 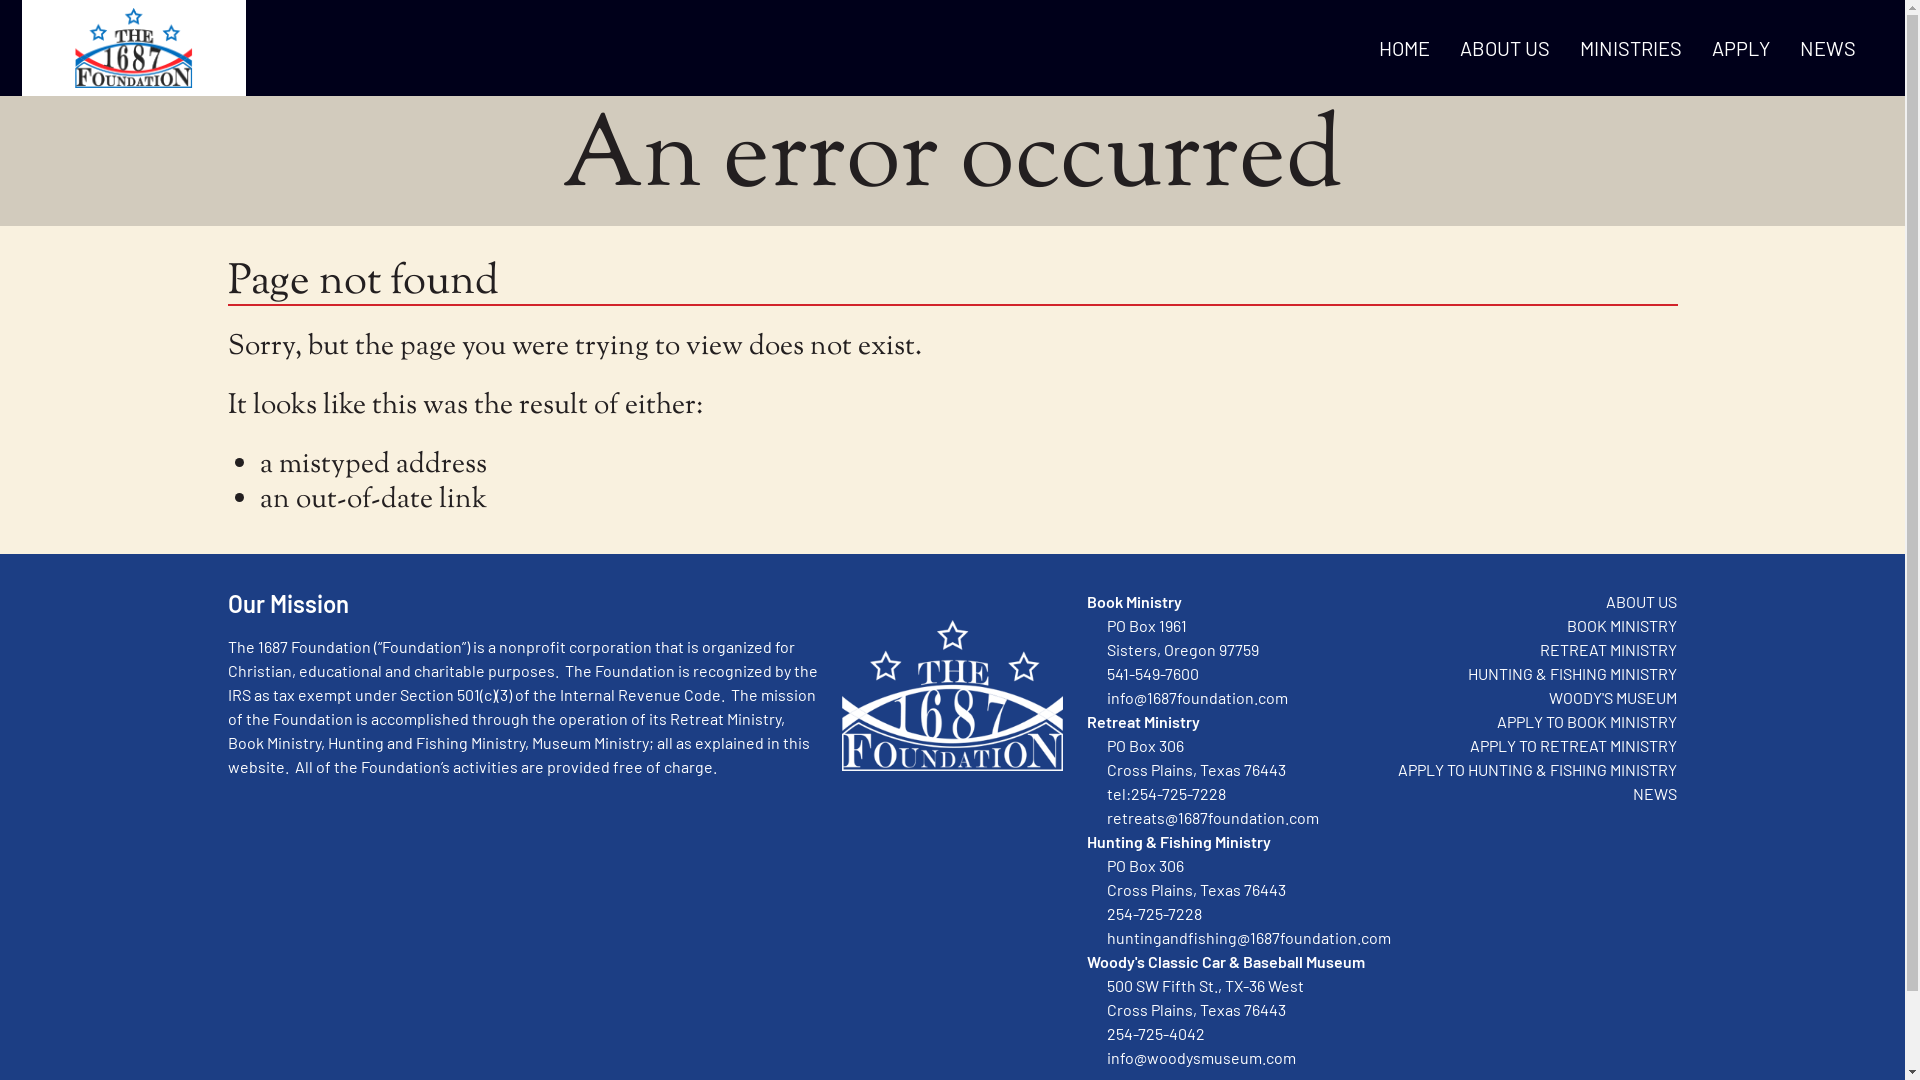 I want to click on MINISTRIES, so click(x=1631, y=48).